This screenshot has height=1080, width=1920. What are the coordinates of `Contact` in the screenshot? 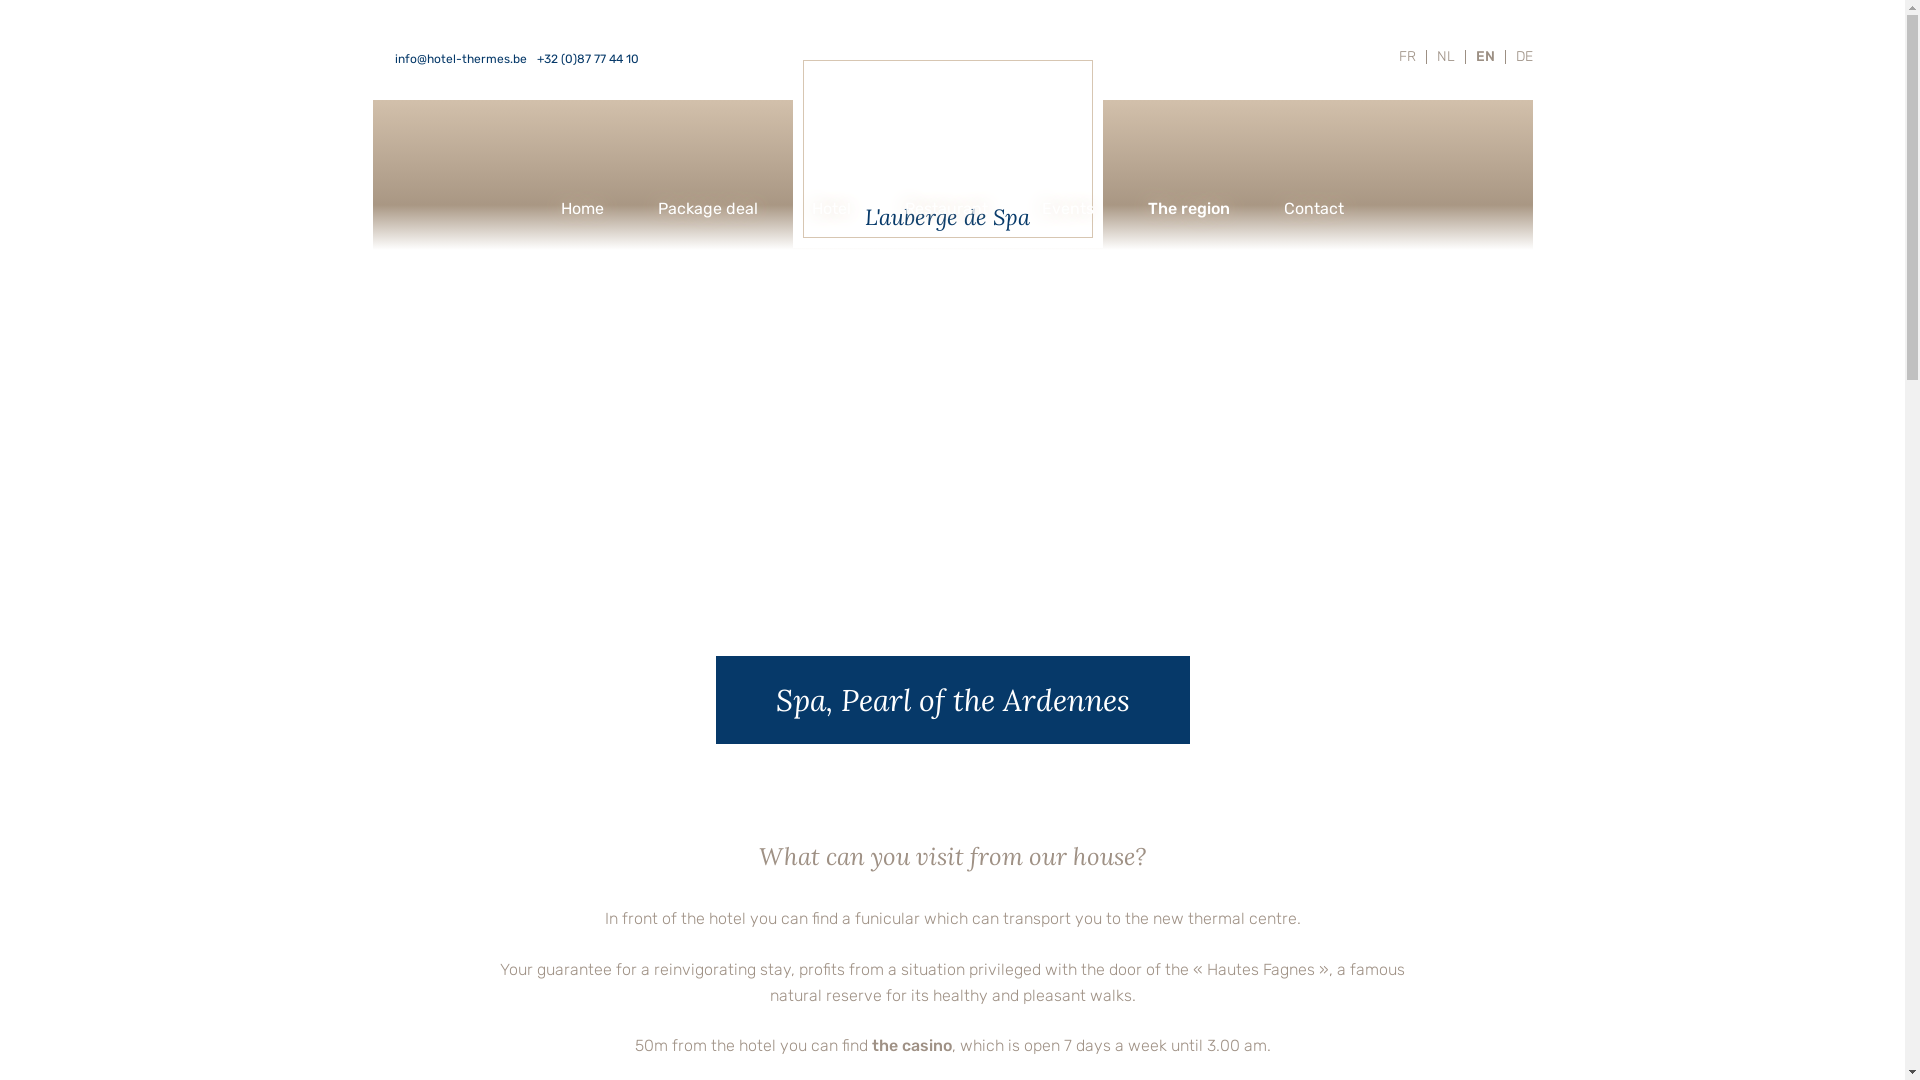 It's located at (1314, 209).